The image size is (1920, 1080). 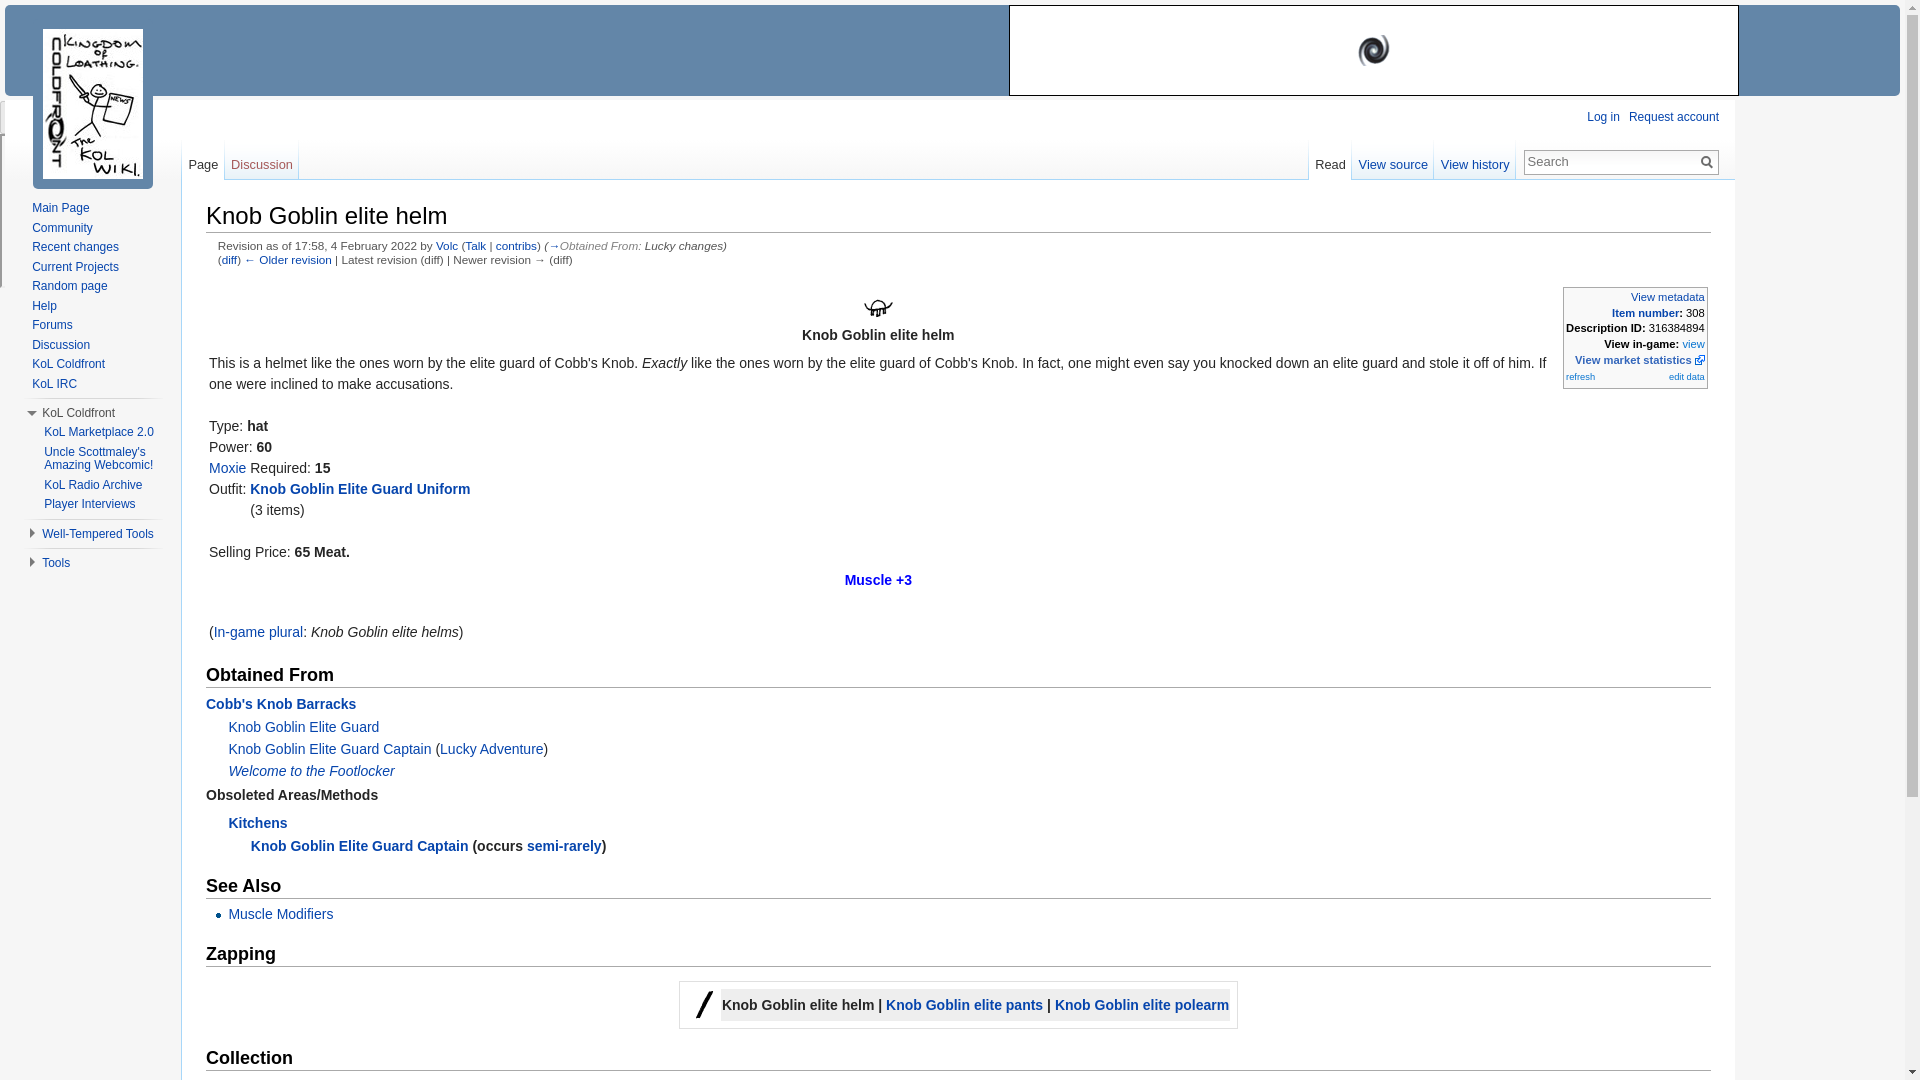 I want to click on Welcome to the Footlocker, so click(x=310, y=770).